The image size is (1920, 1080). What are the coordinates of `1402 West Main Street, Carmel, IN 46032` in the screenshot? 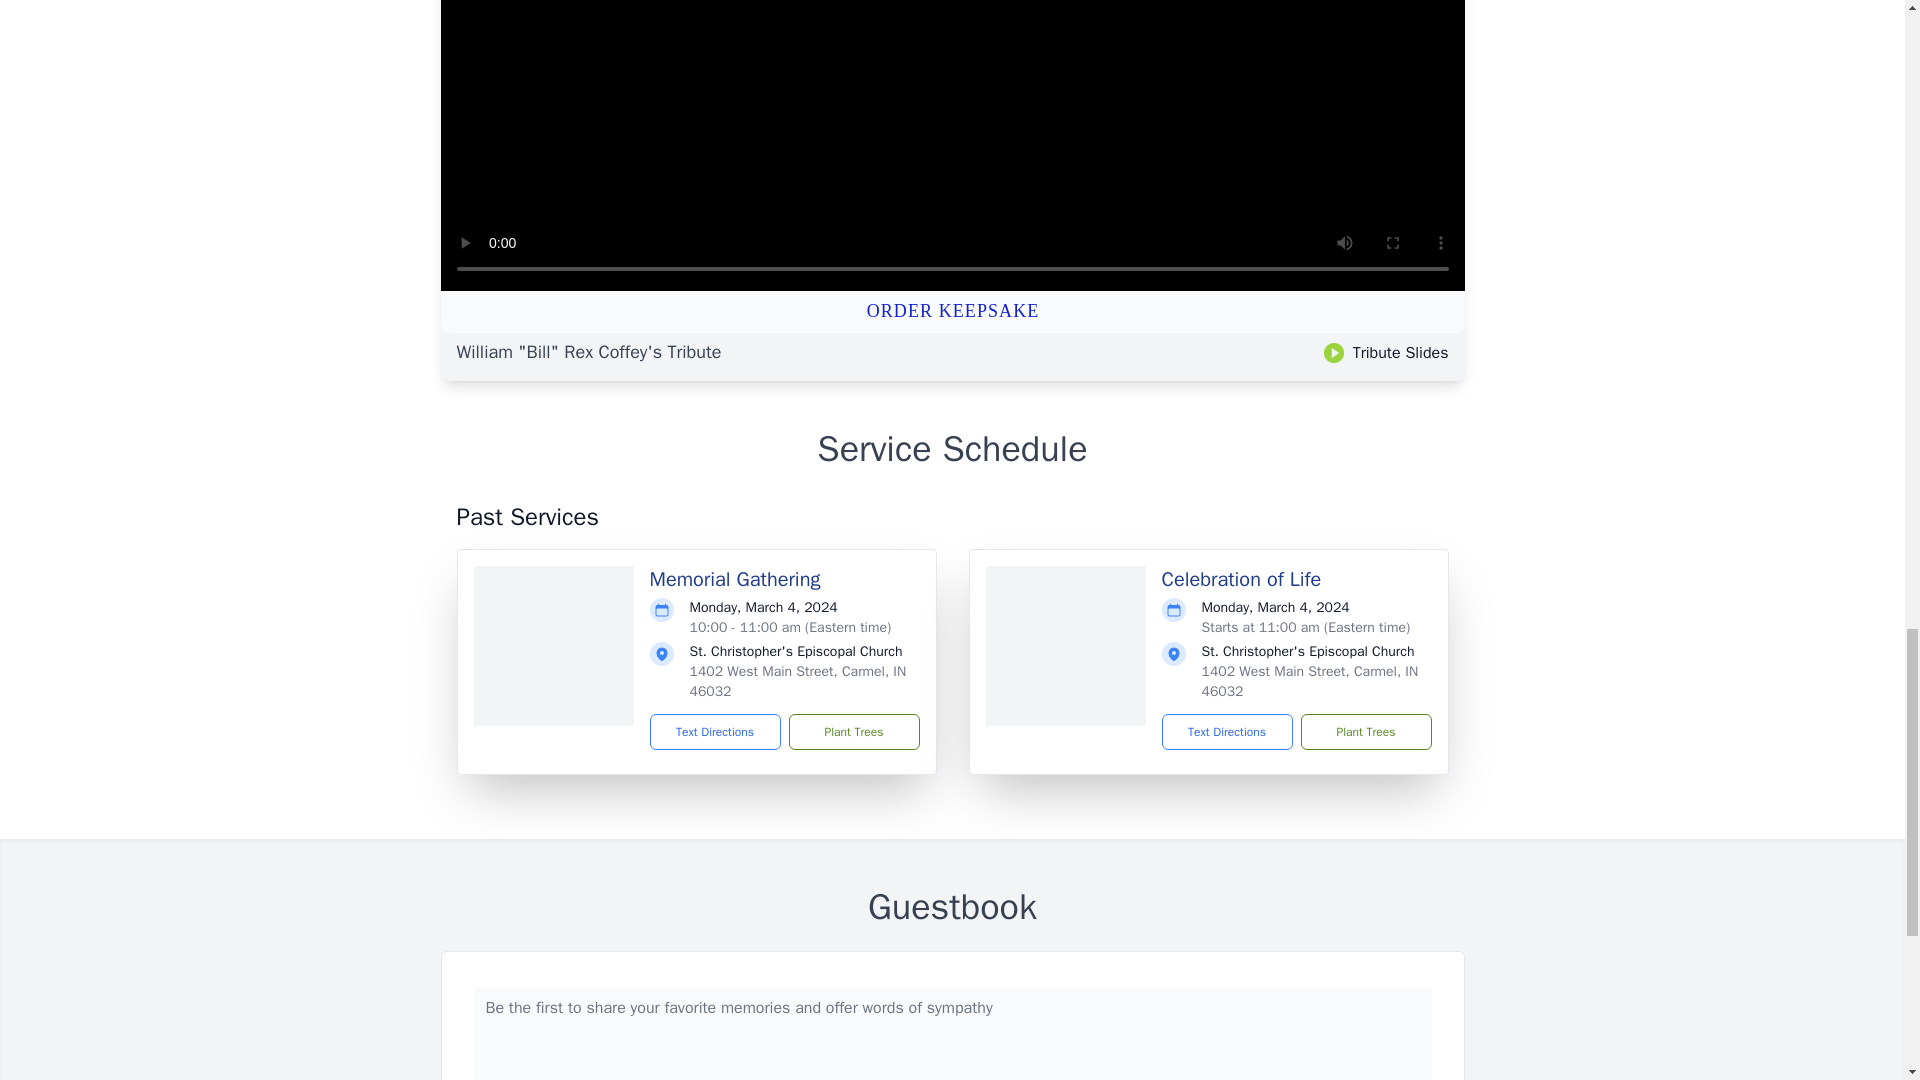 It's located at (1310, 681).